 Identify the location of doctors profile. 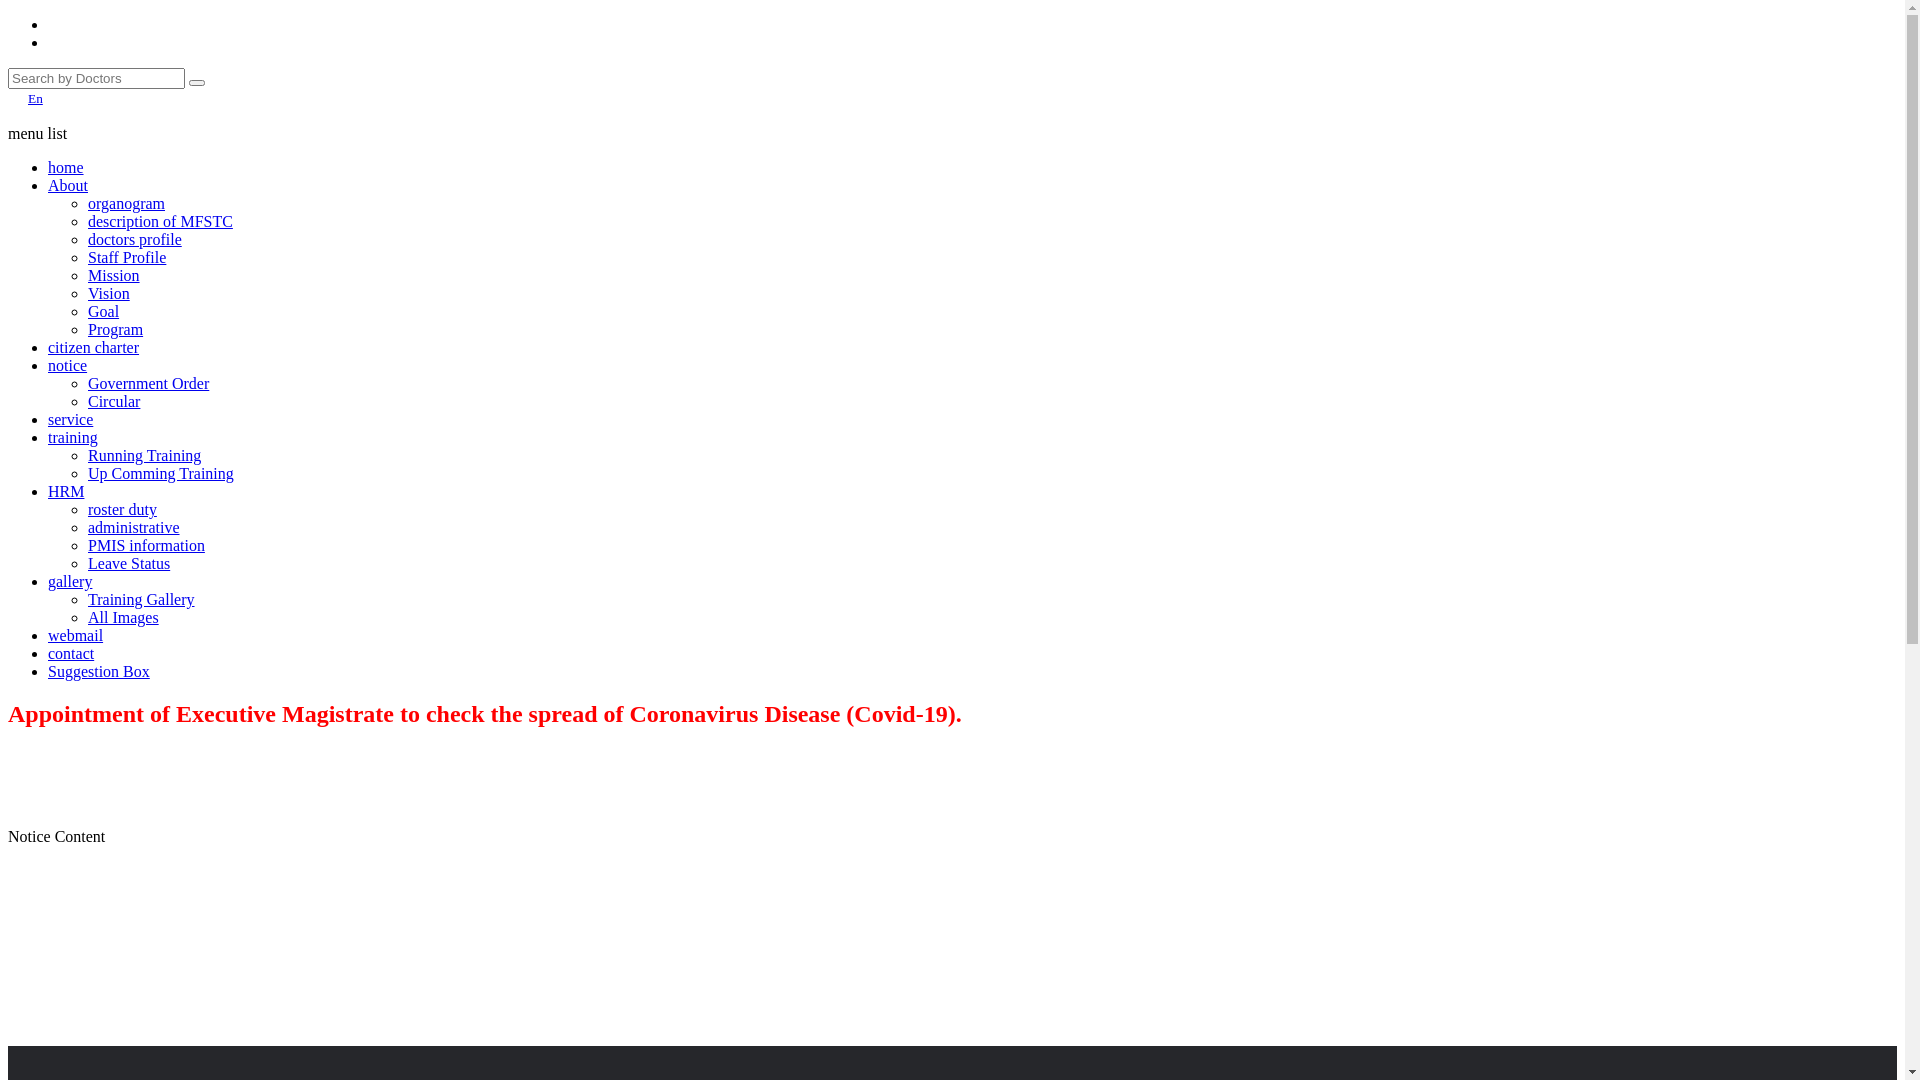
(135, 240).